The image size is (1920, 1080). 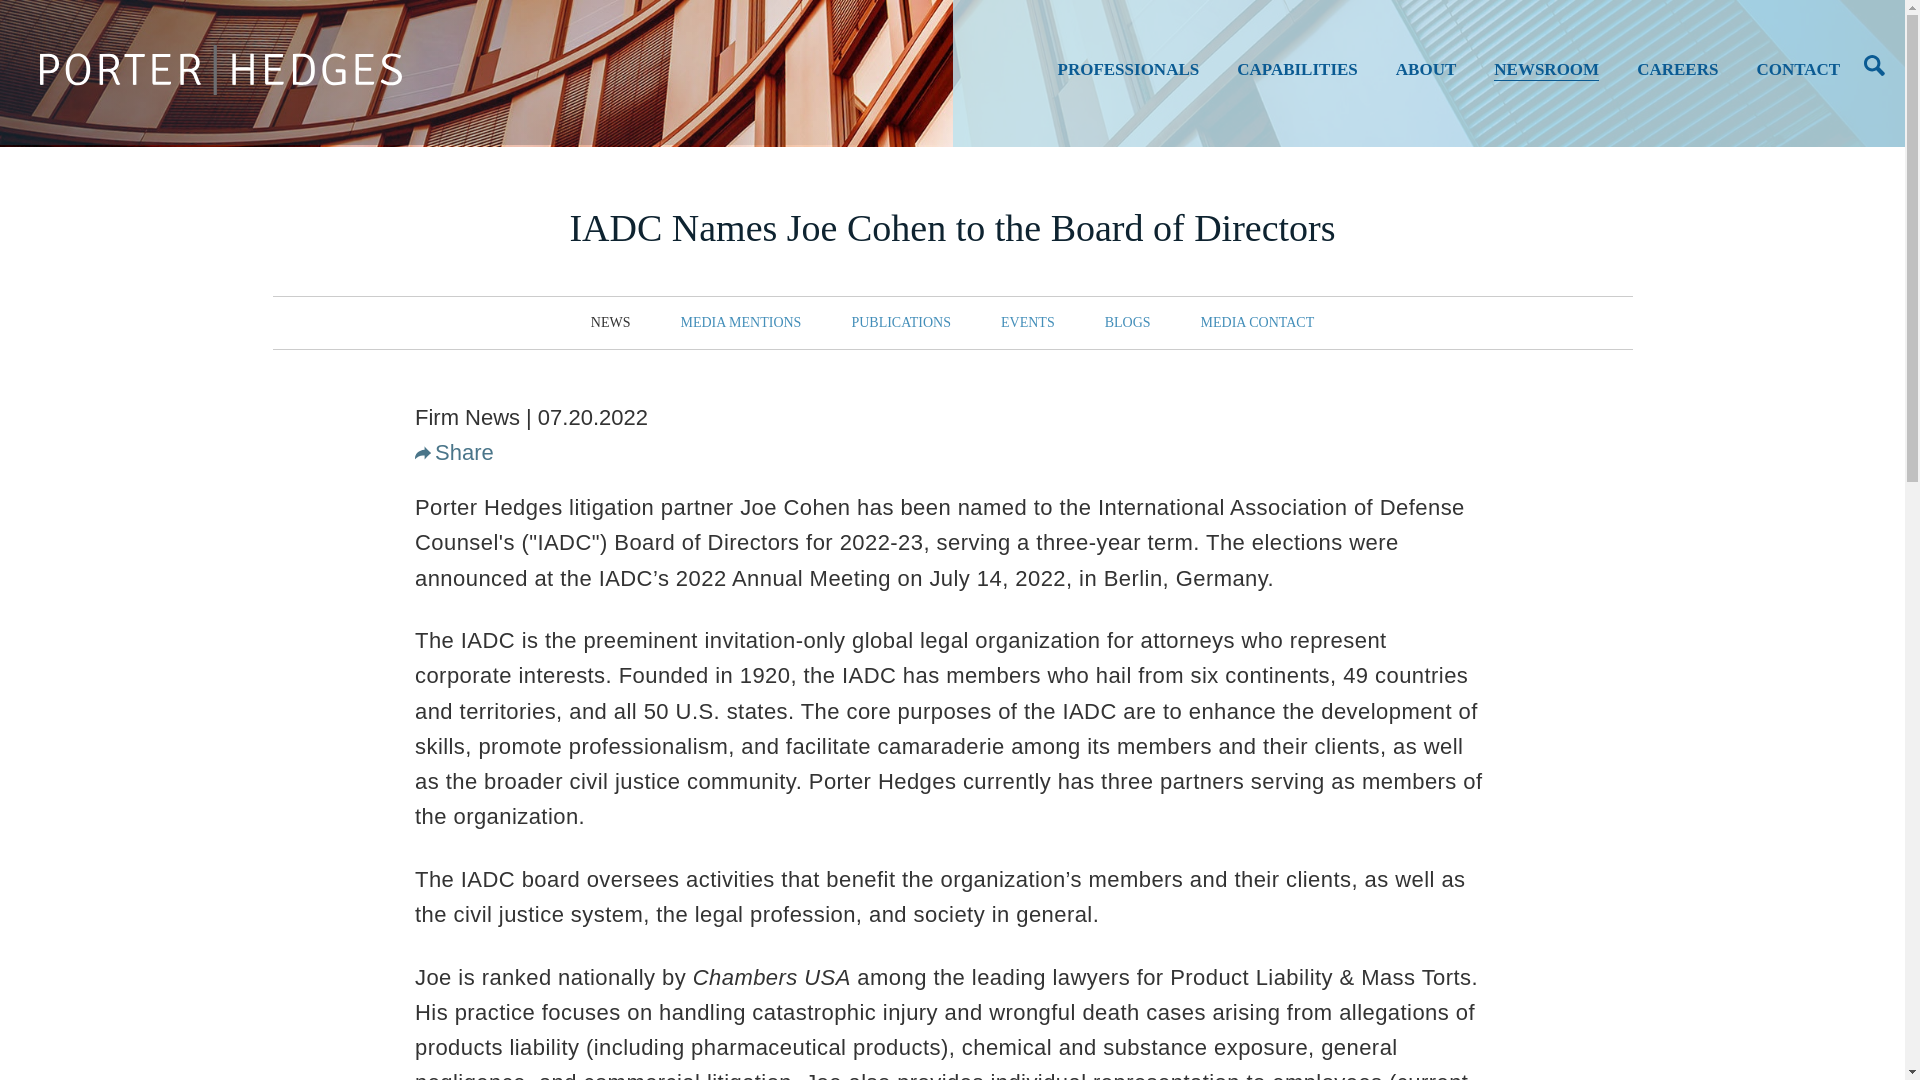 What do you see at coordinates (1128, 78) in the screenshot?
I see `PROFESSIONALS` at bounding box center [1128, 78].